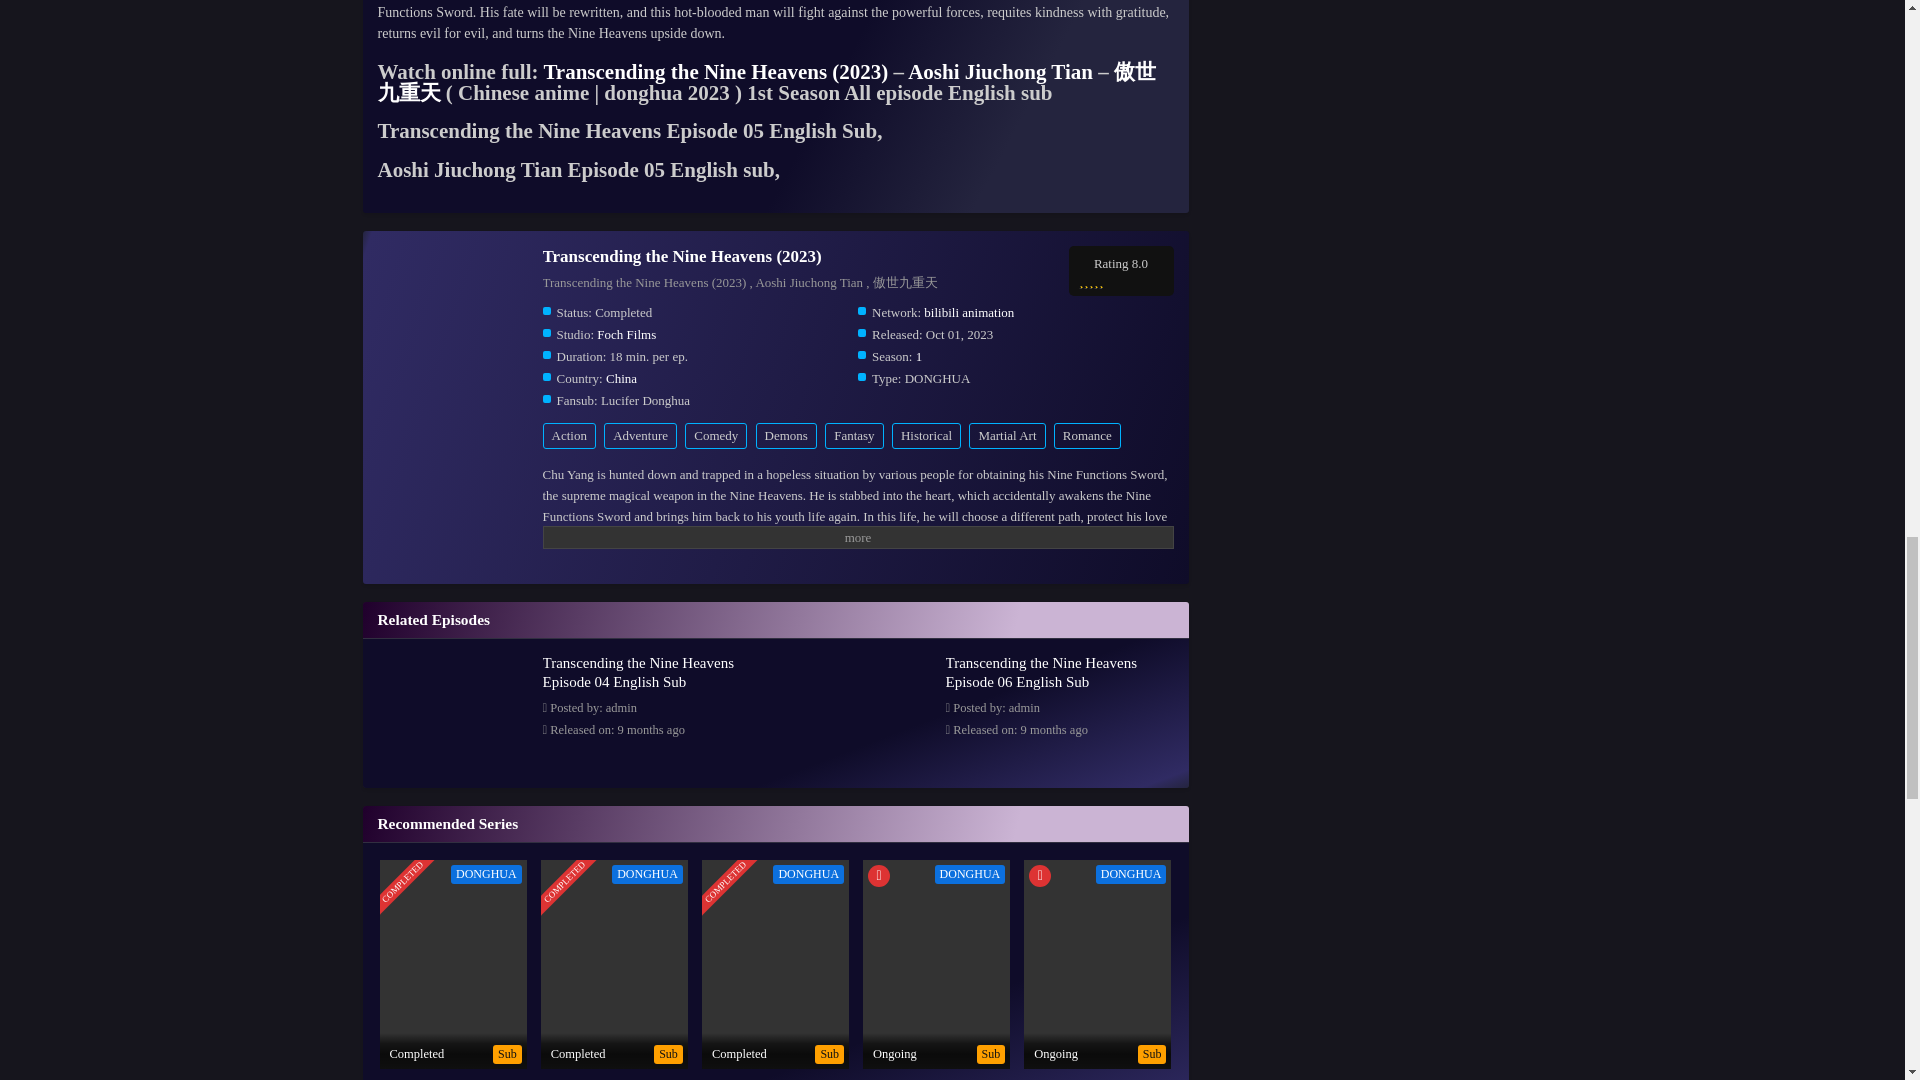  Describe the element at coordinates (857, 856) in the screenshot. I see `Transcending the Nine Heavens Episode 06 English Sub` at that location.